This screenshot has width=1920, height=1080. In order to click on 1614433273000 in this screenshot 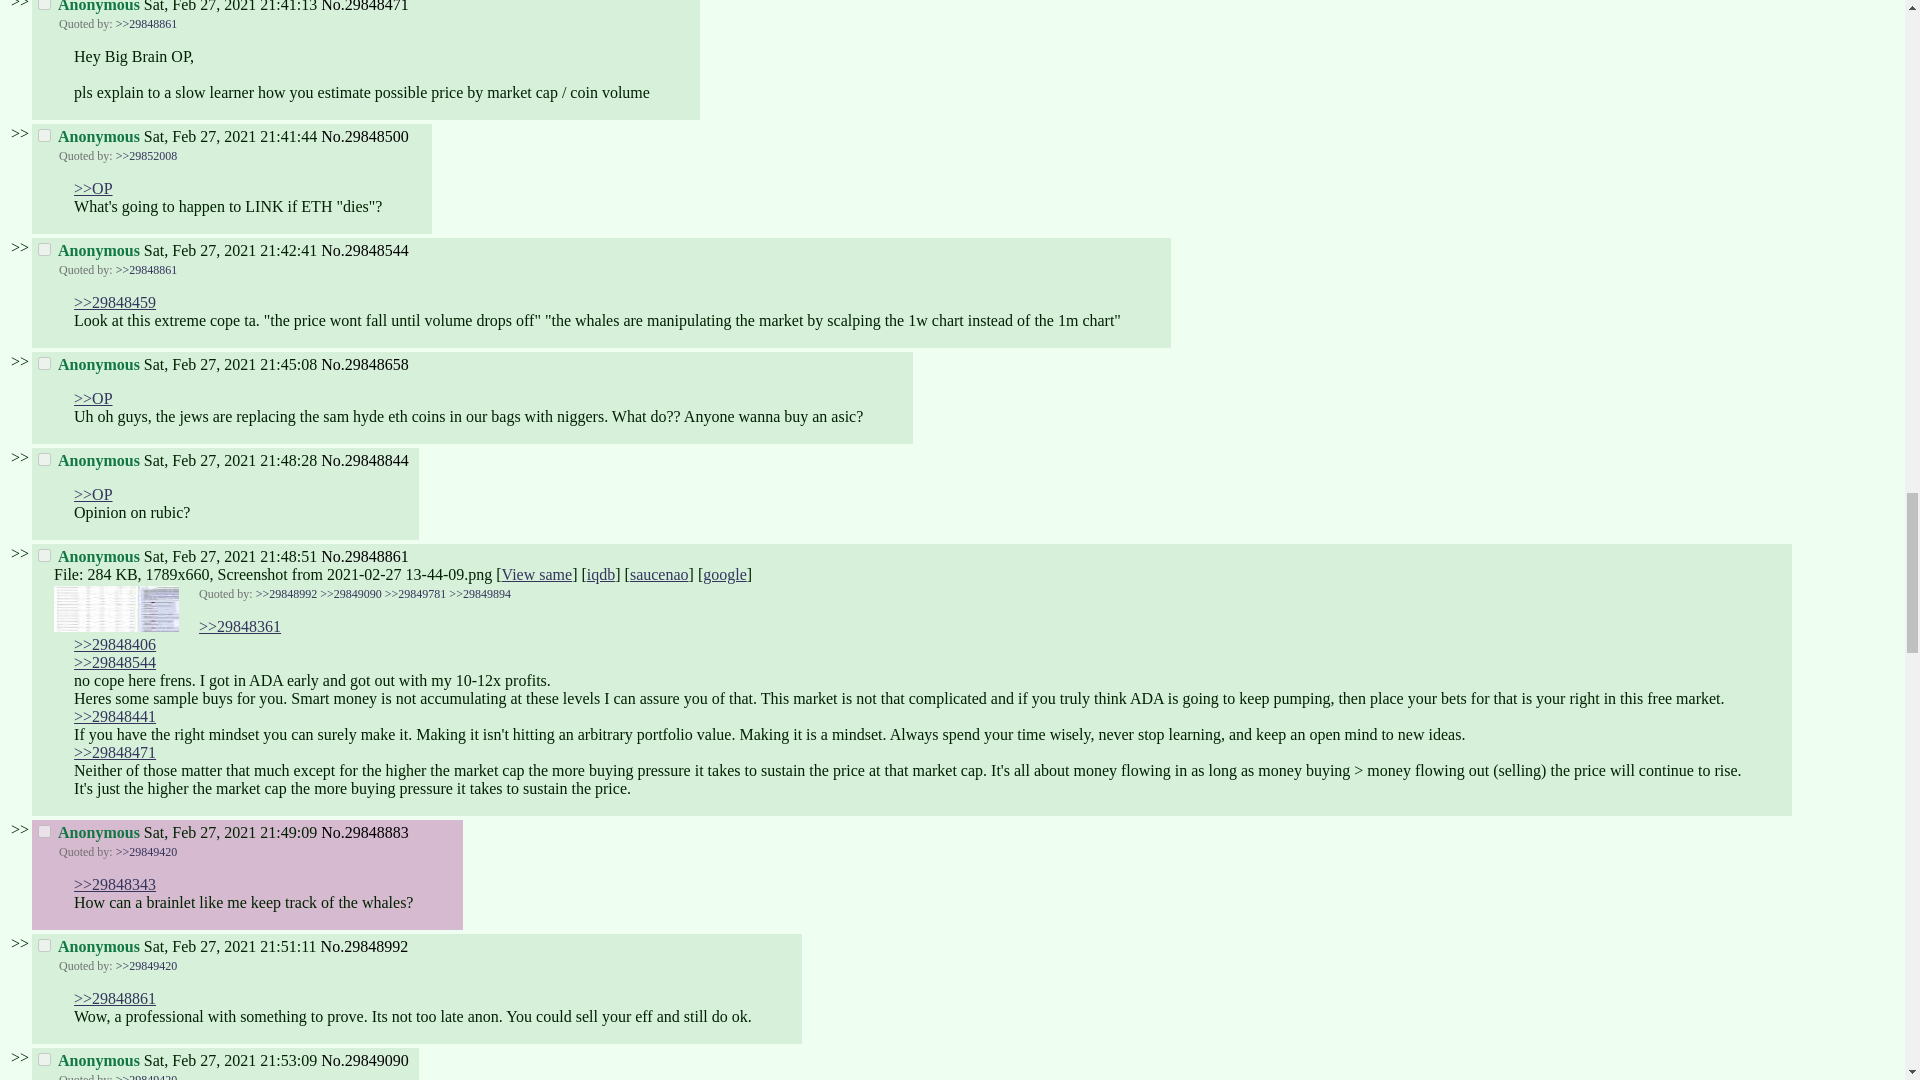, I will do `click(230, 6)`.